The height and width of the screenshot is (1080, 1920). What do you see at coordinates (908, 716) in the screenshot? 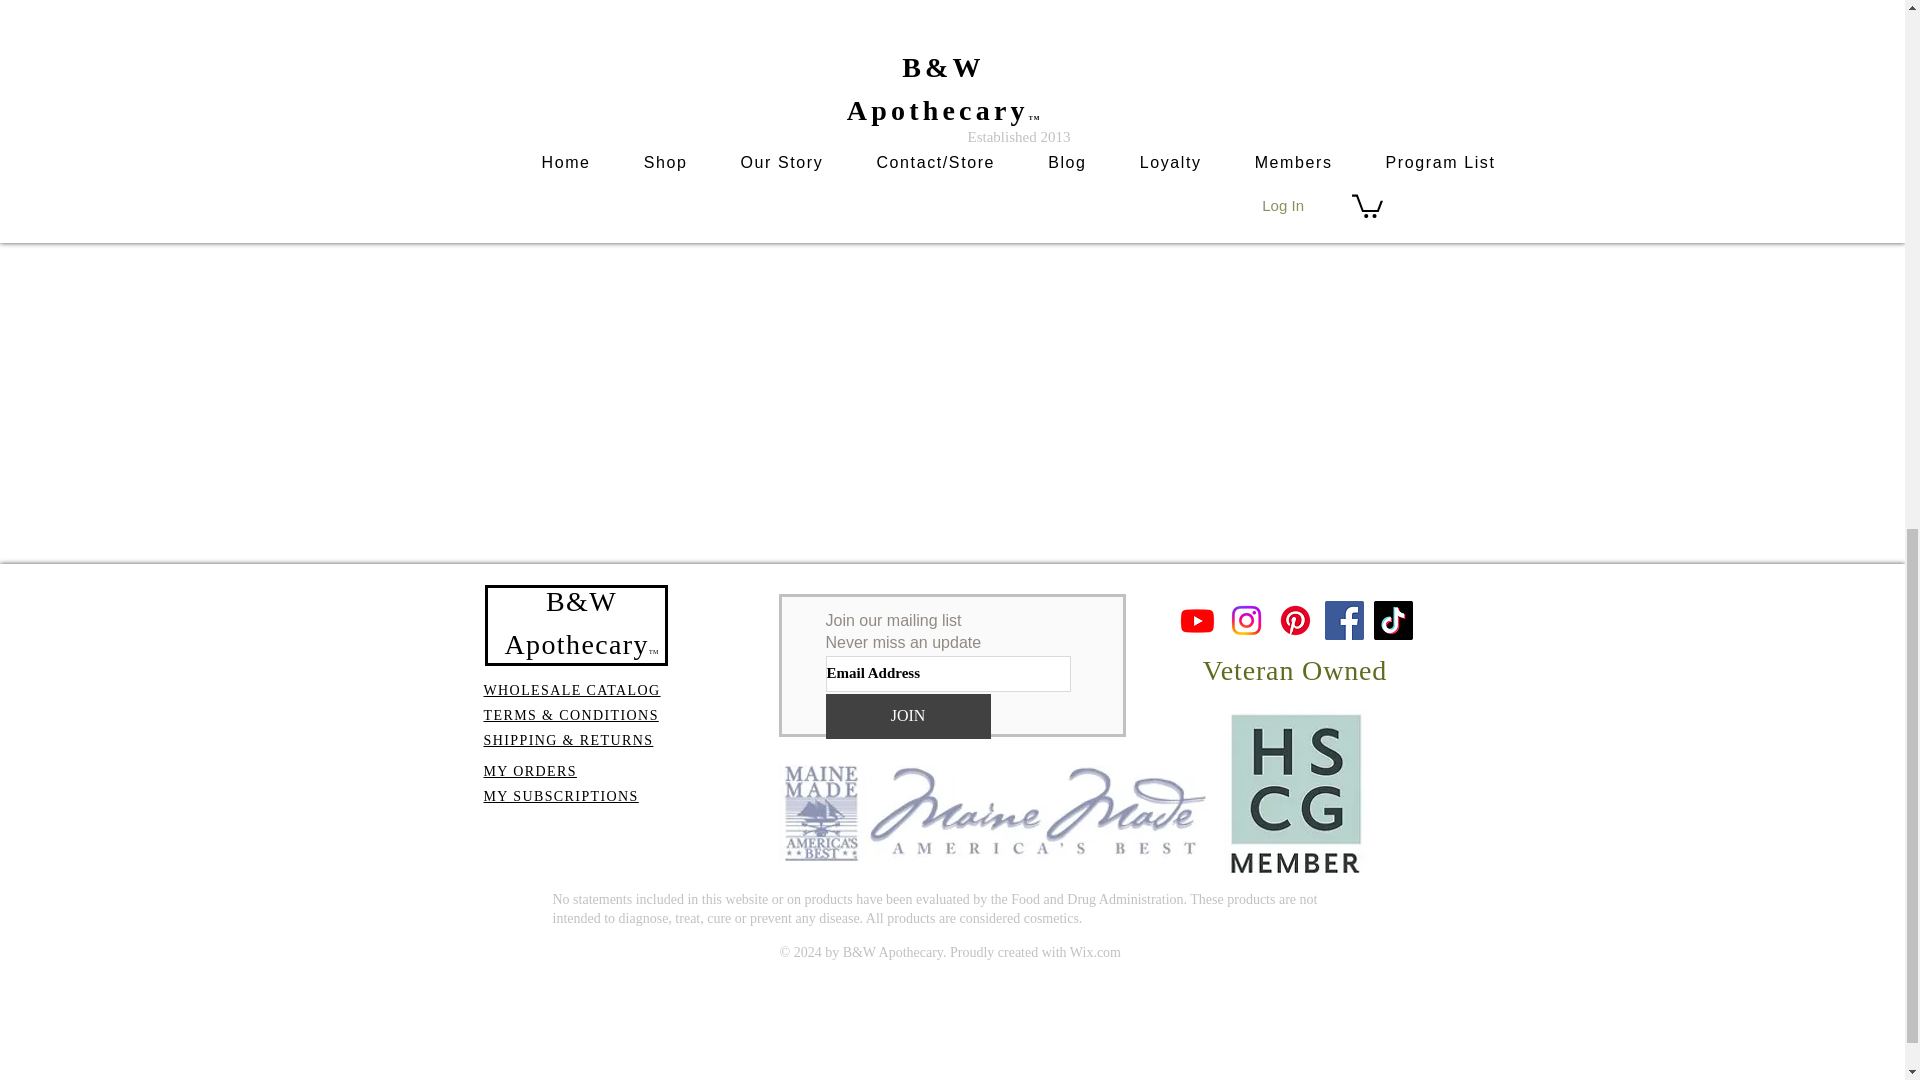
I see `JOIN` at bounding box center [908, 716].